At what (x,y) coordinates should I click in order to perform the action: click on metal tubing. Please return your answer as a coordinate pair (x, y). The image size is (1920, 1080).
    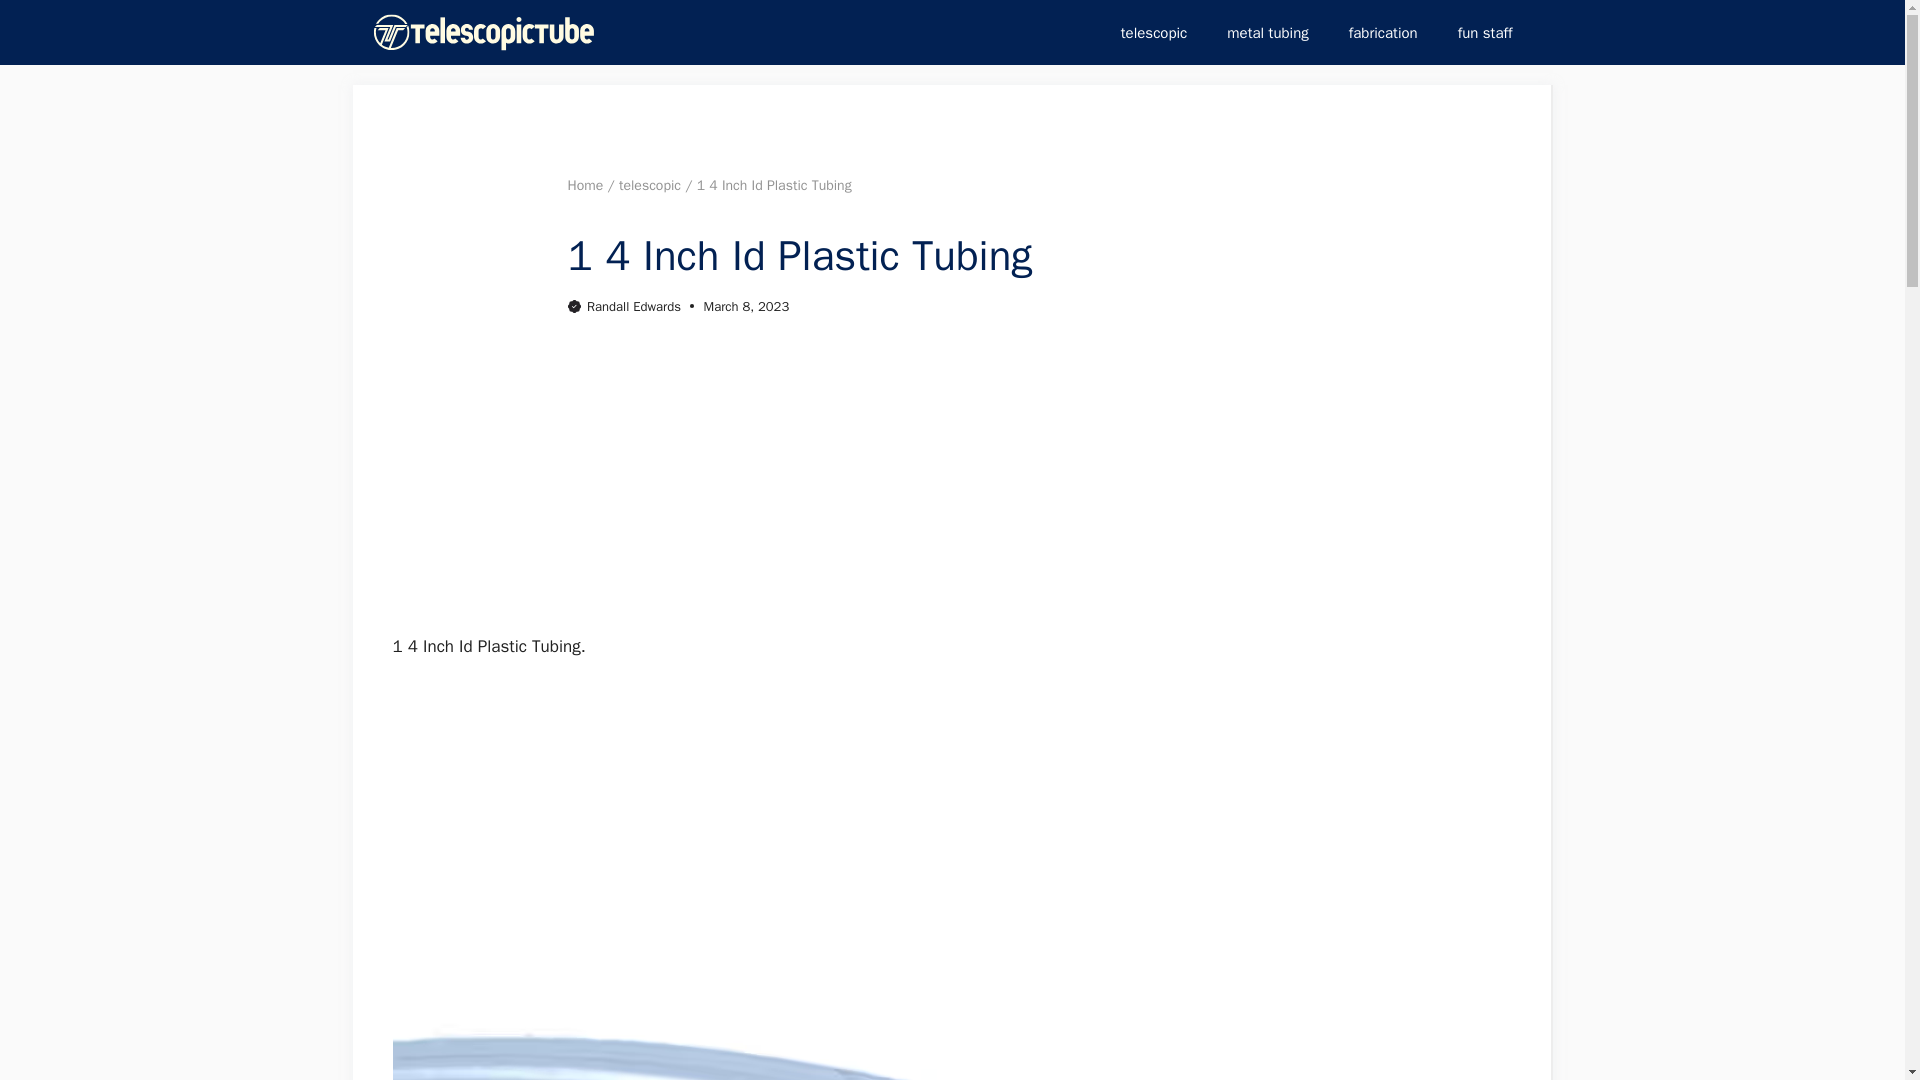
    Looking at the image, I should click on (1268, 32).